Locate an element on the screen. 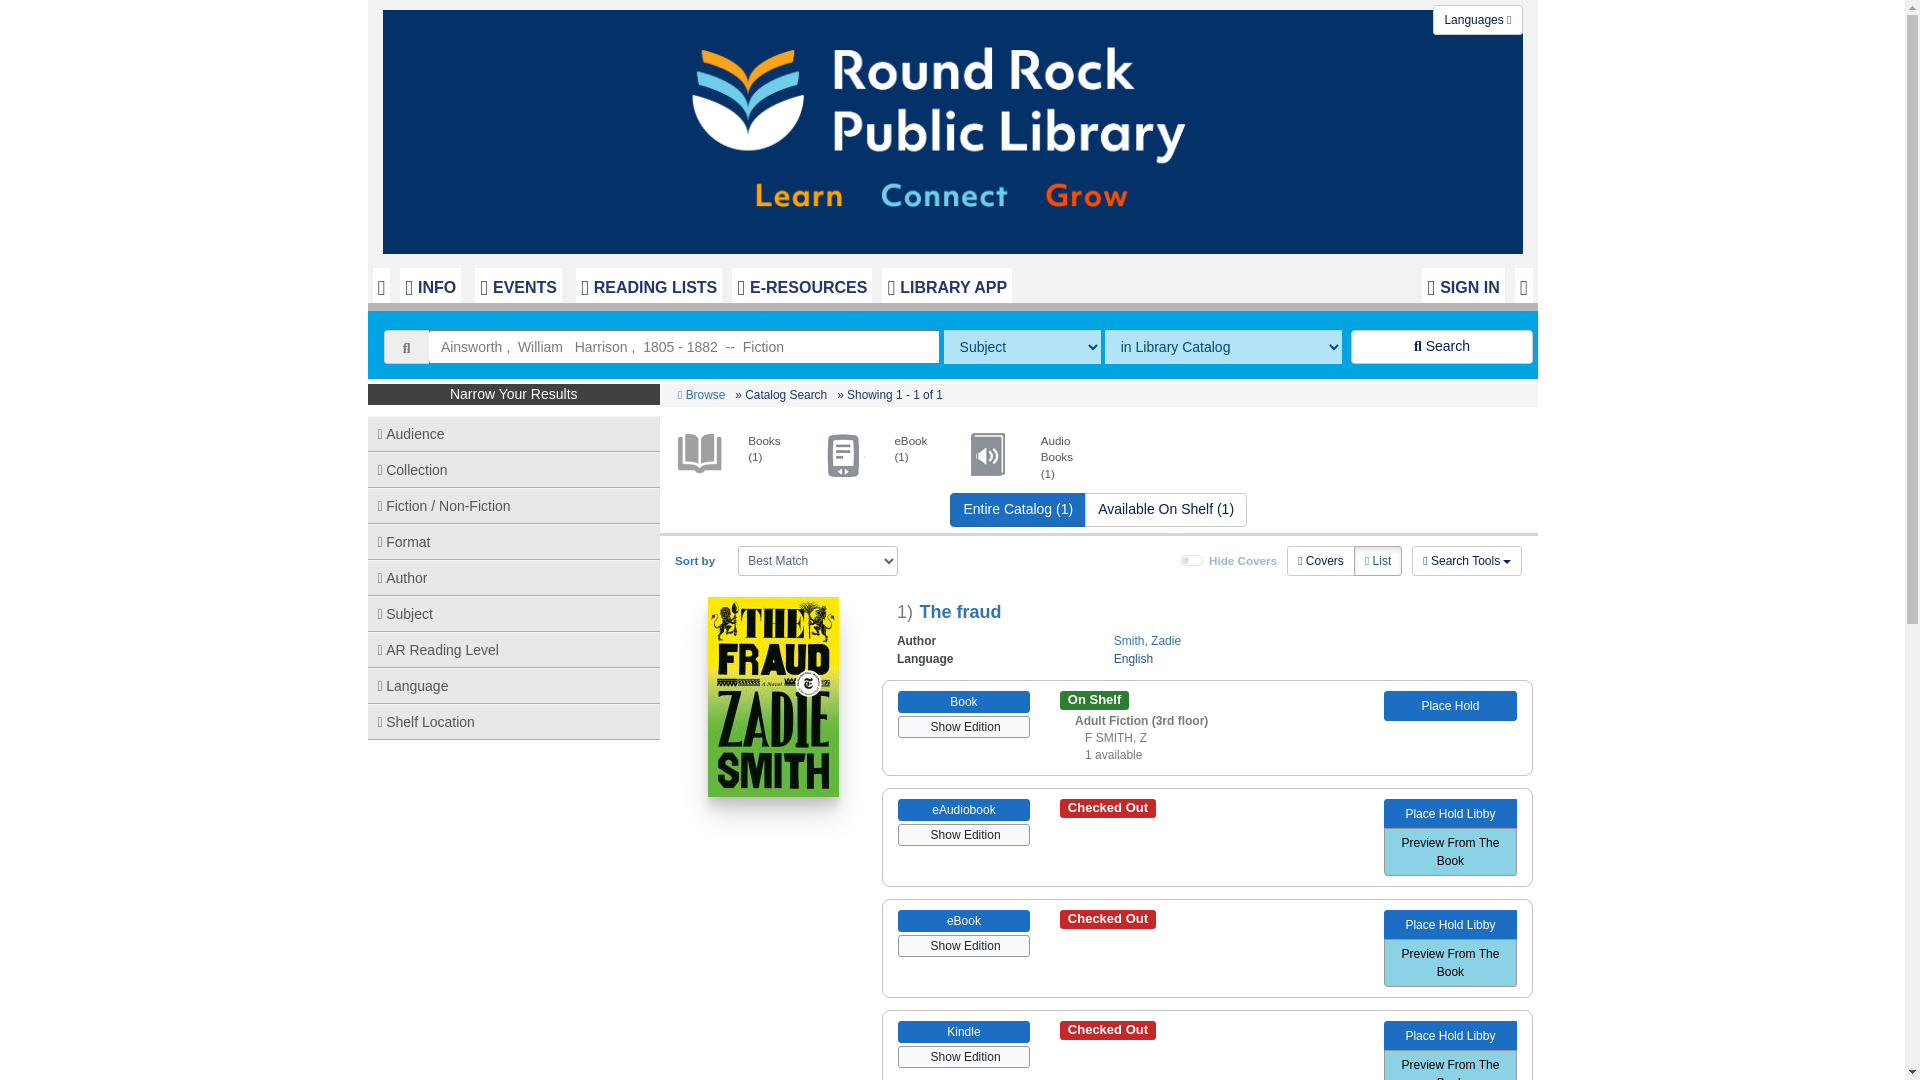 Image resolution: width=1920 pixels, height=1080 pixels. SIGN IN is located at coordinates (1462, 285).